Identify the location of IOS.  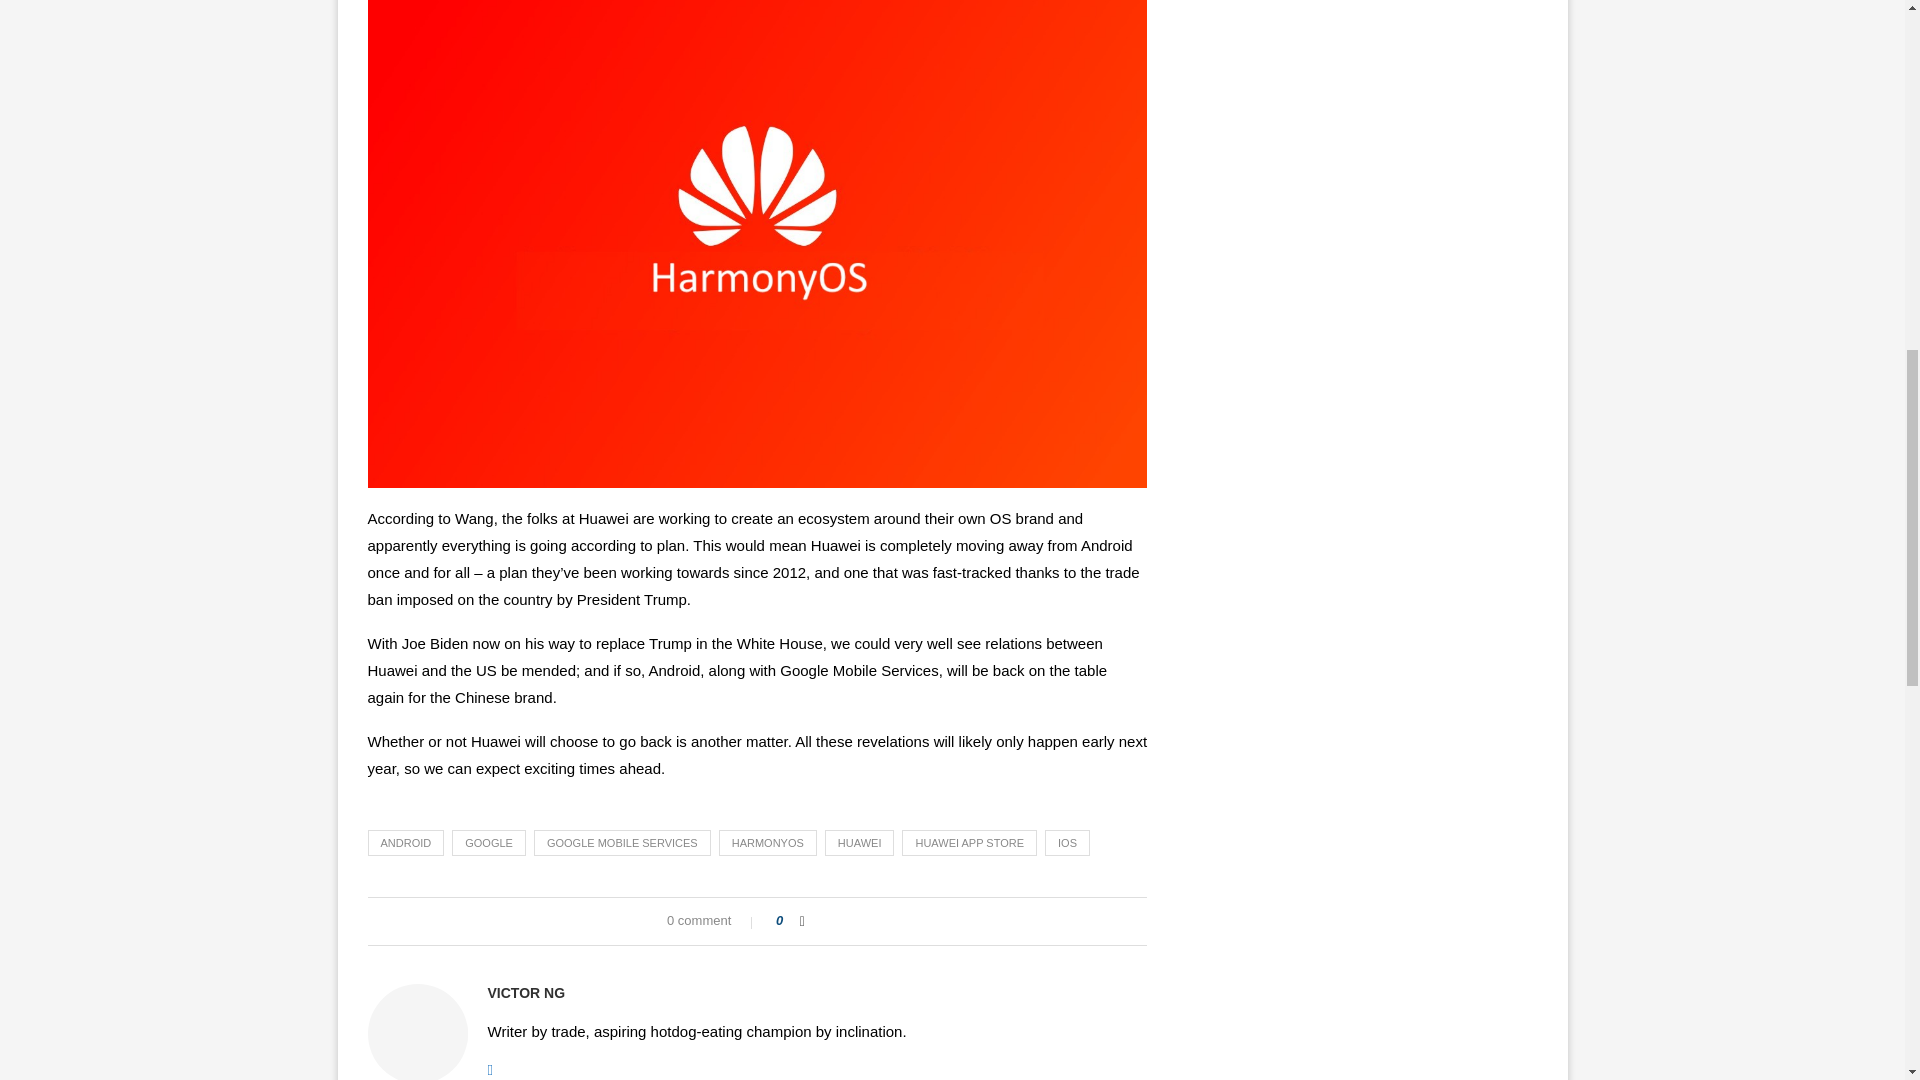
(1067, 843).